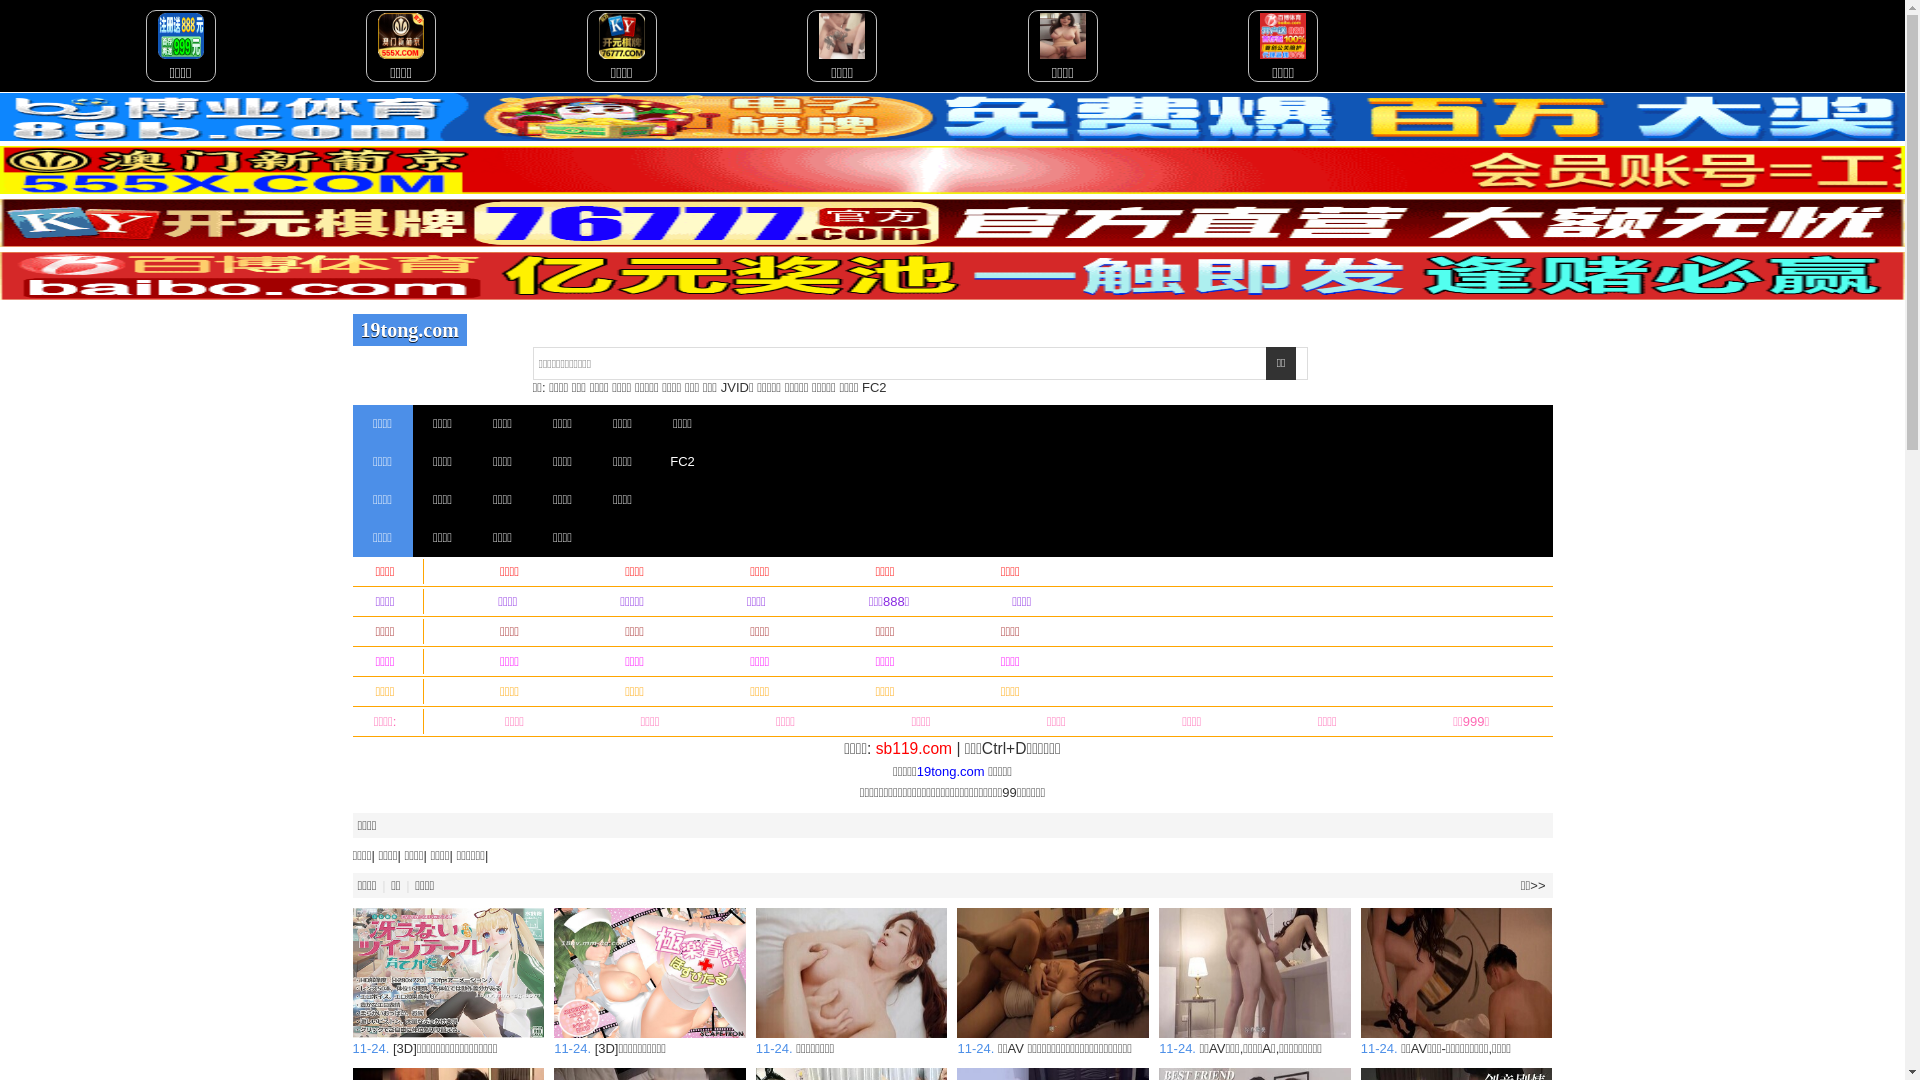 This screenshot has height=1080, width=1920. What do you see at coordinates (735, 388) in the screenshot?
I see `JVID` at bounding box center [735, 388].